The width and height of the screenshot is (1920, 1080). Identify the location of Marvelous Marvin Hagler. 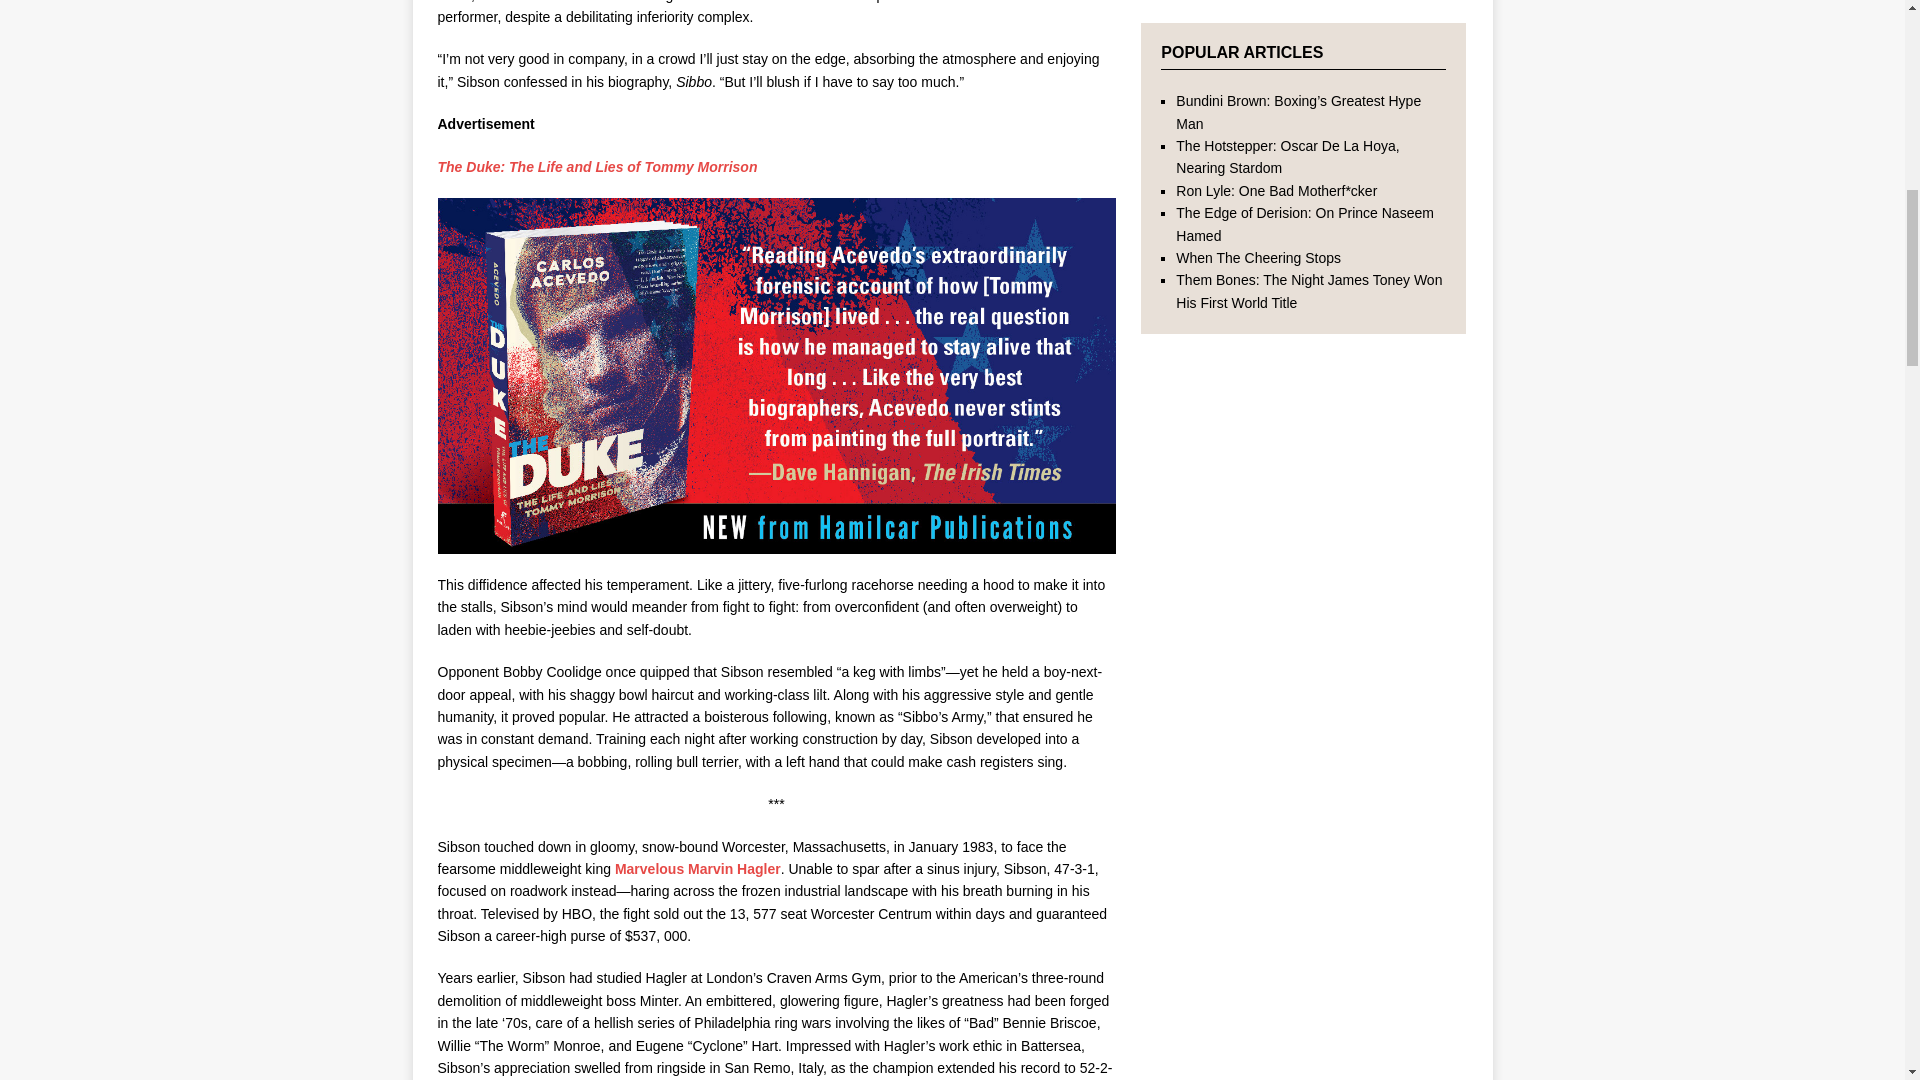
(698, 868).